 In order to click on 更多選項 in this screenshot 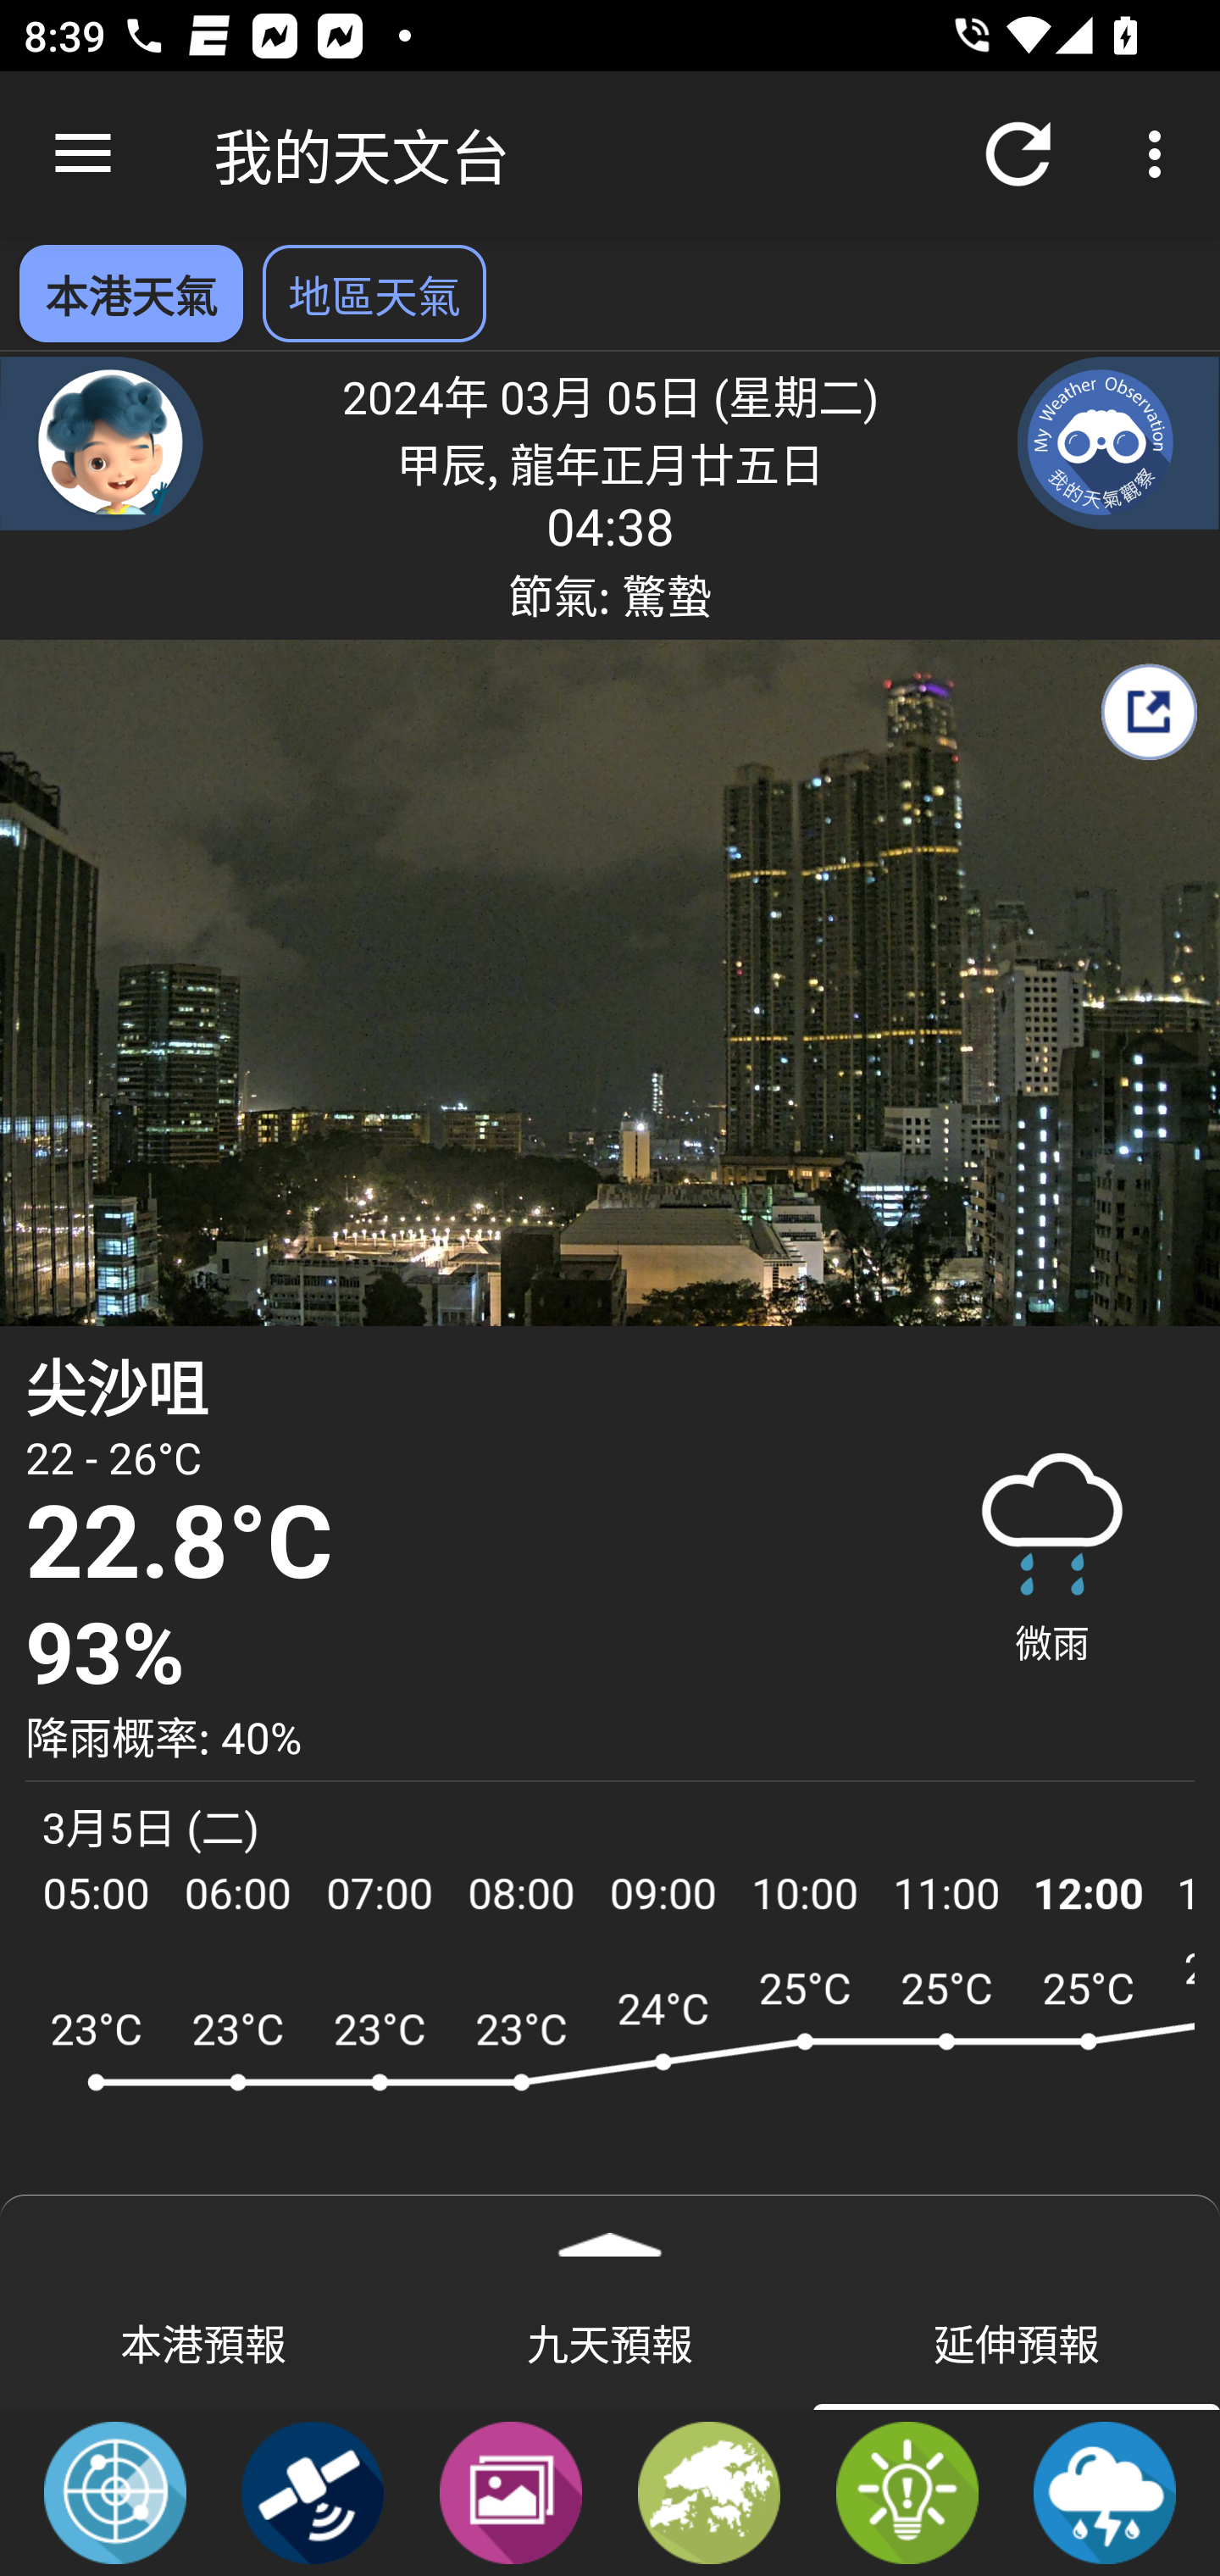, I will do `click(1161, 154)`.